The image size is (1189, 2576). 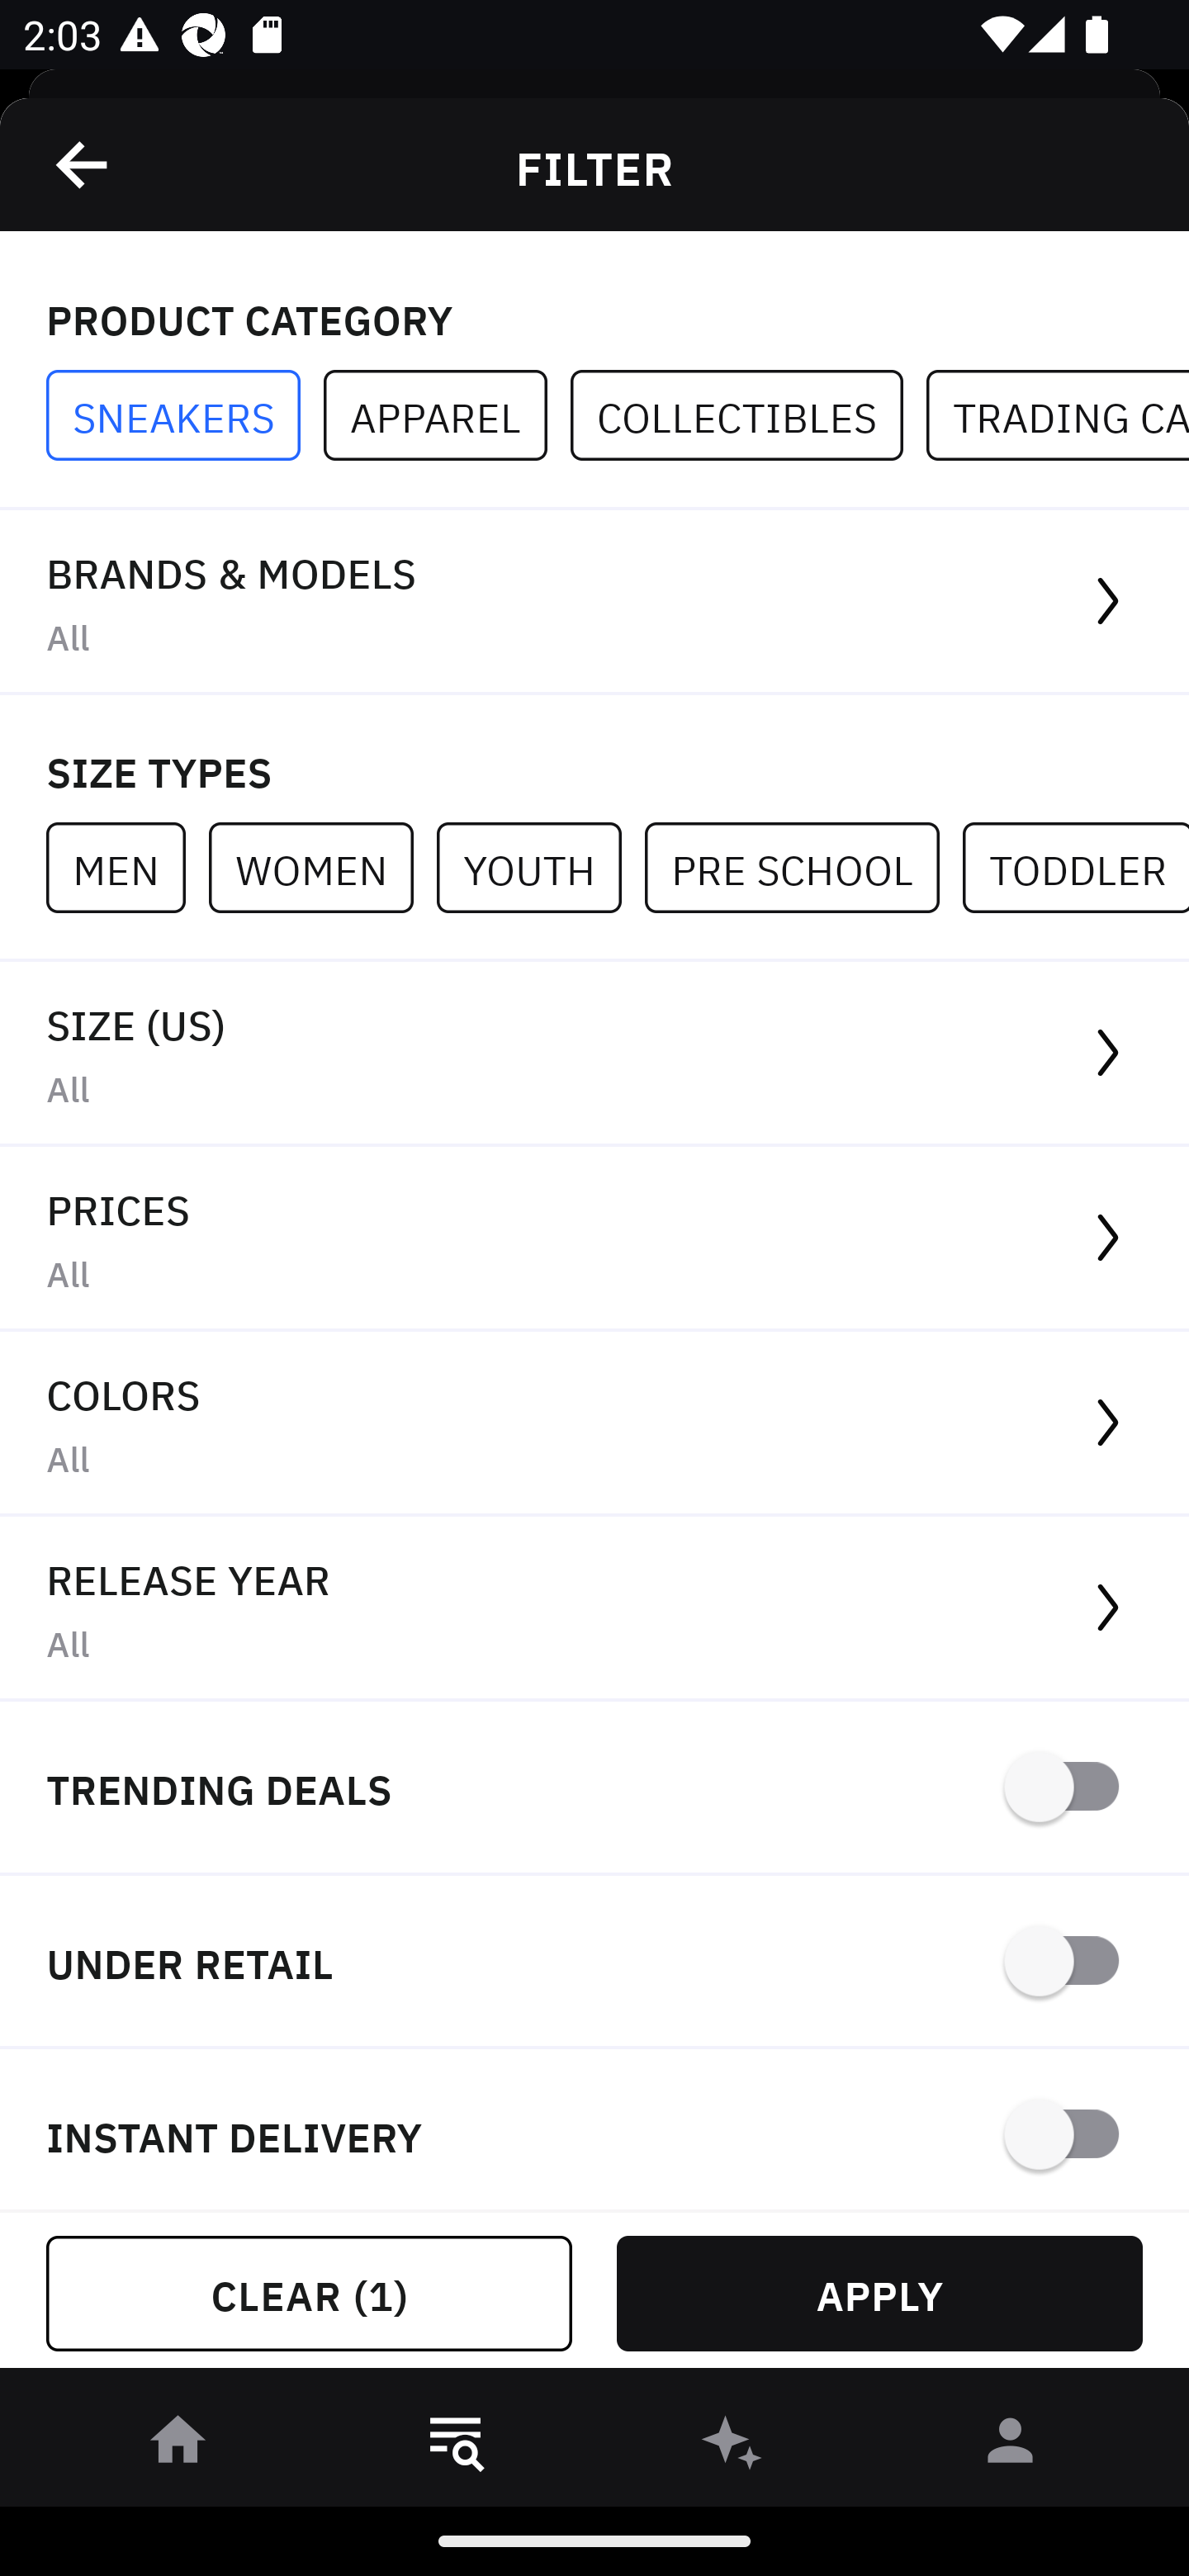 I want to click on COLORS All, so click(x=594, y=1424).